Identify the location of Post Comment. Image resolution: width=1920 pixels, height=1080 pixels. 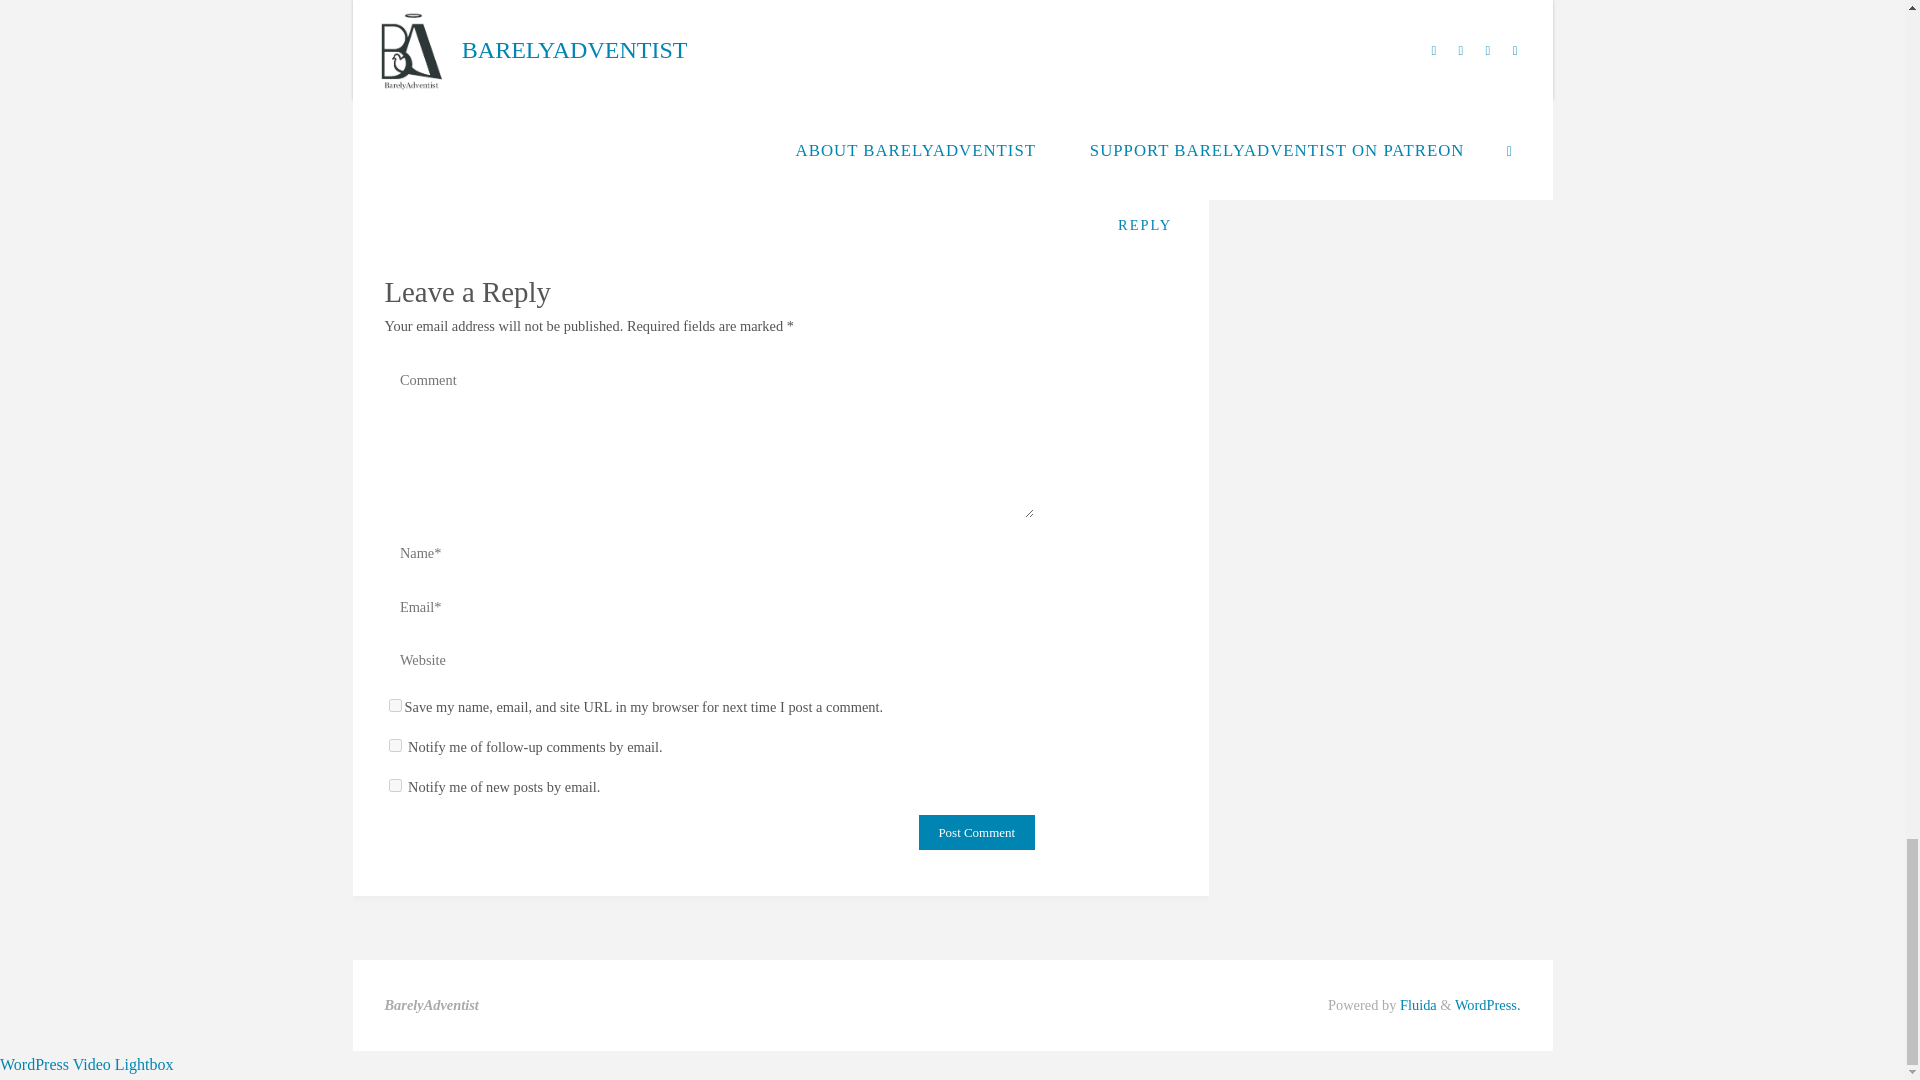
(976, 832).